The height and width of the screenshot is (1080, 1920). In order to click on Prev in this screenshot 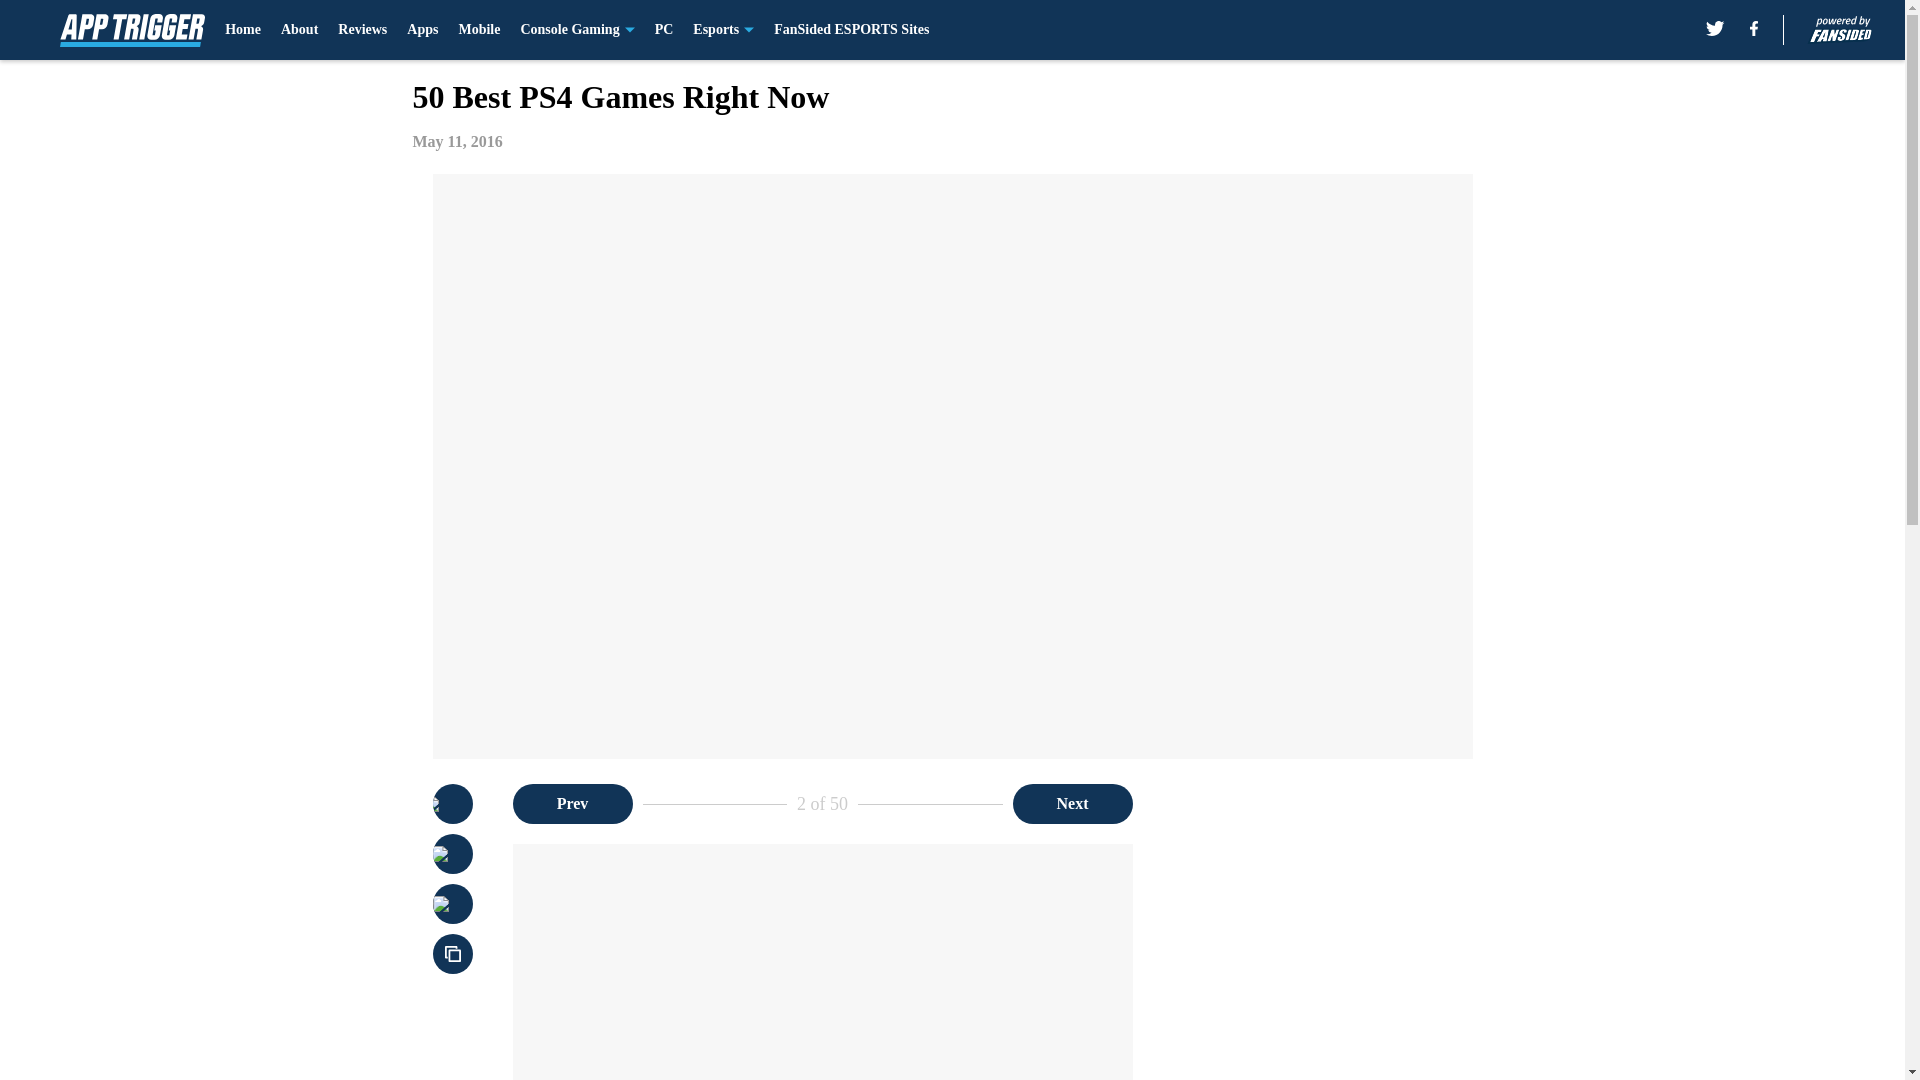, I will do `click(572, 804)`.